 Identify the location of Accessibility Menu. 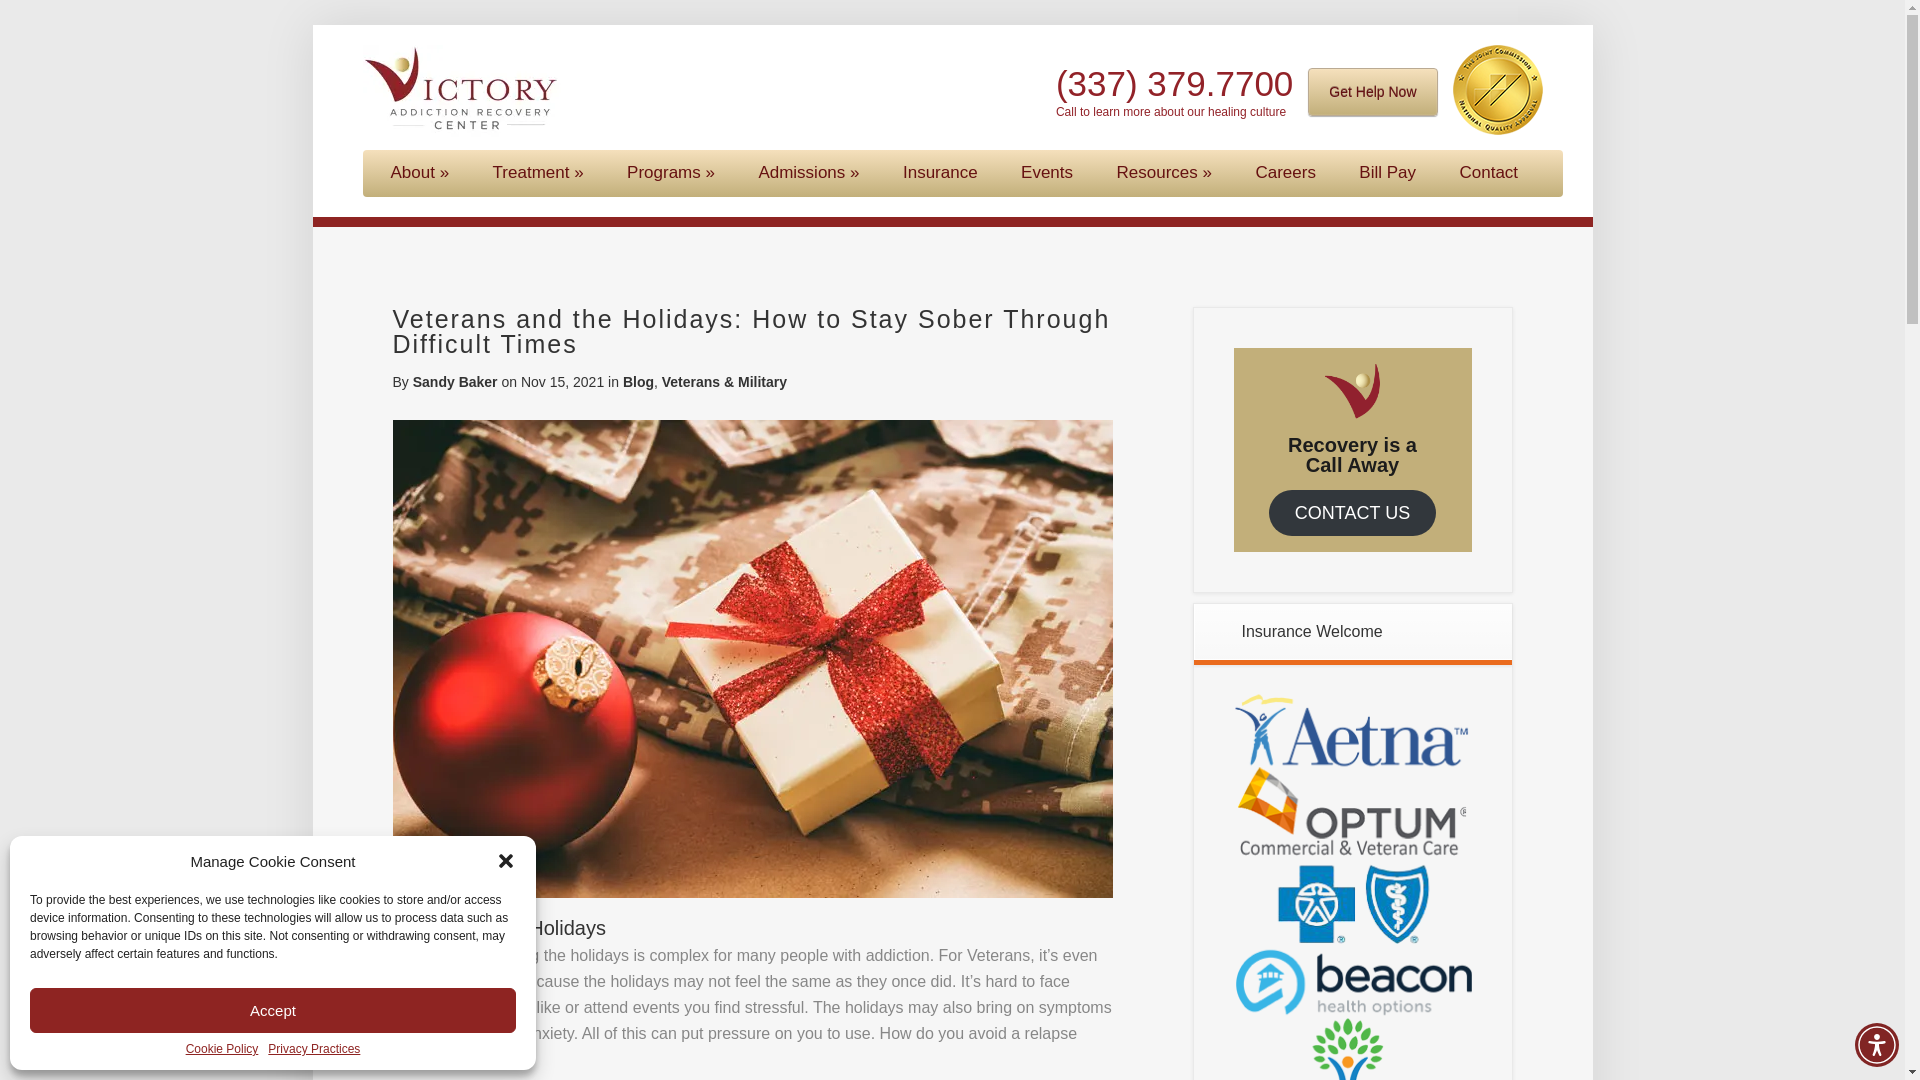
(1876, 1044).